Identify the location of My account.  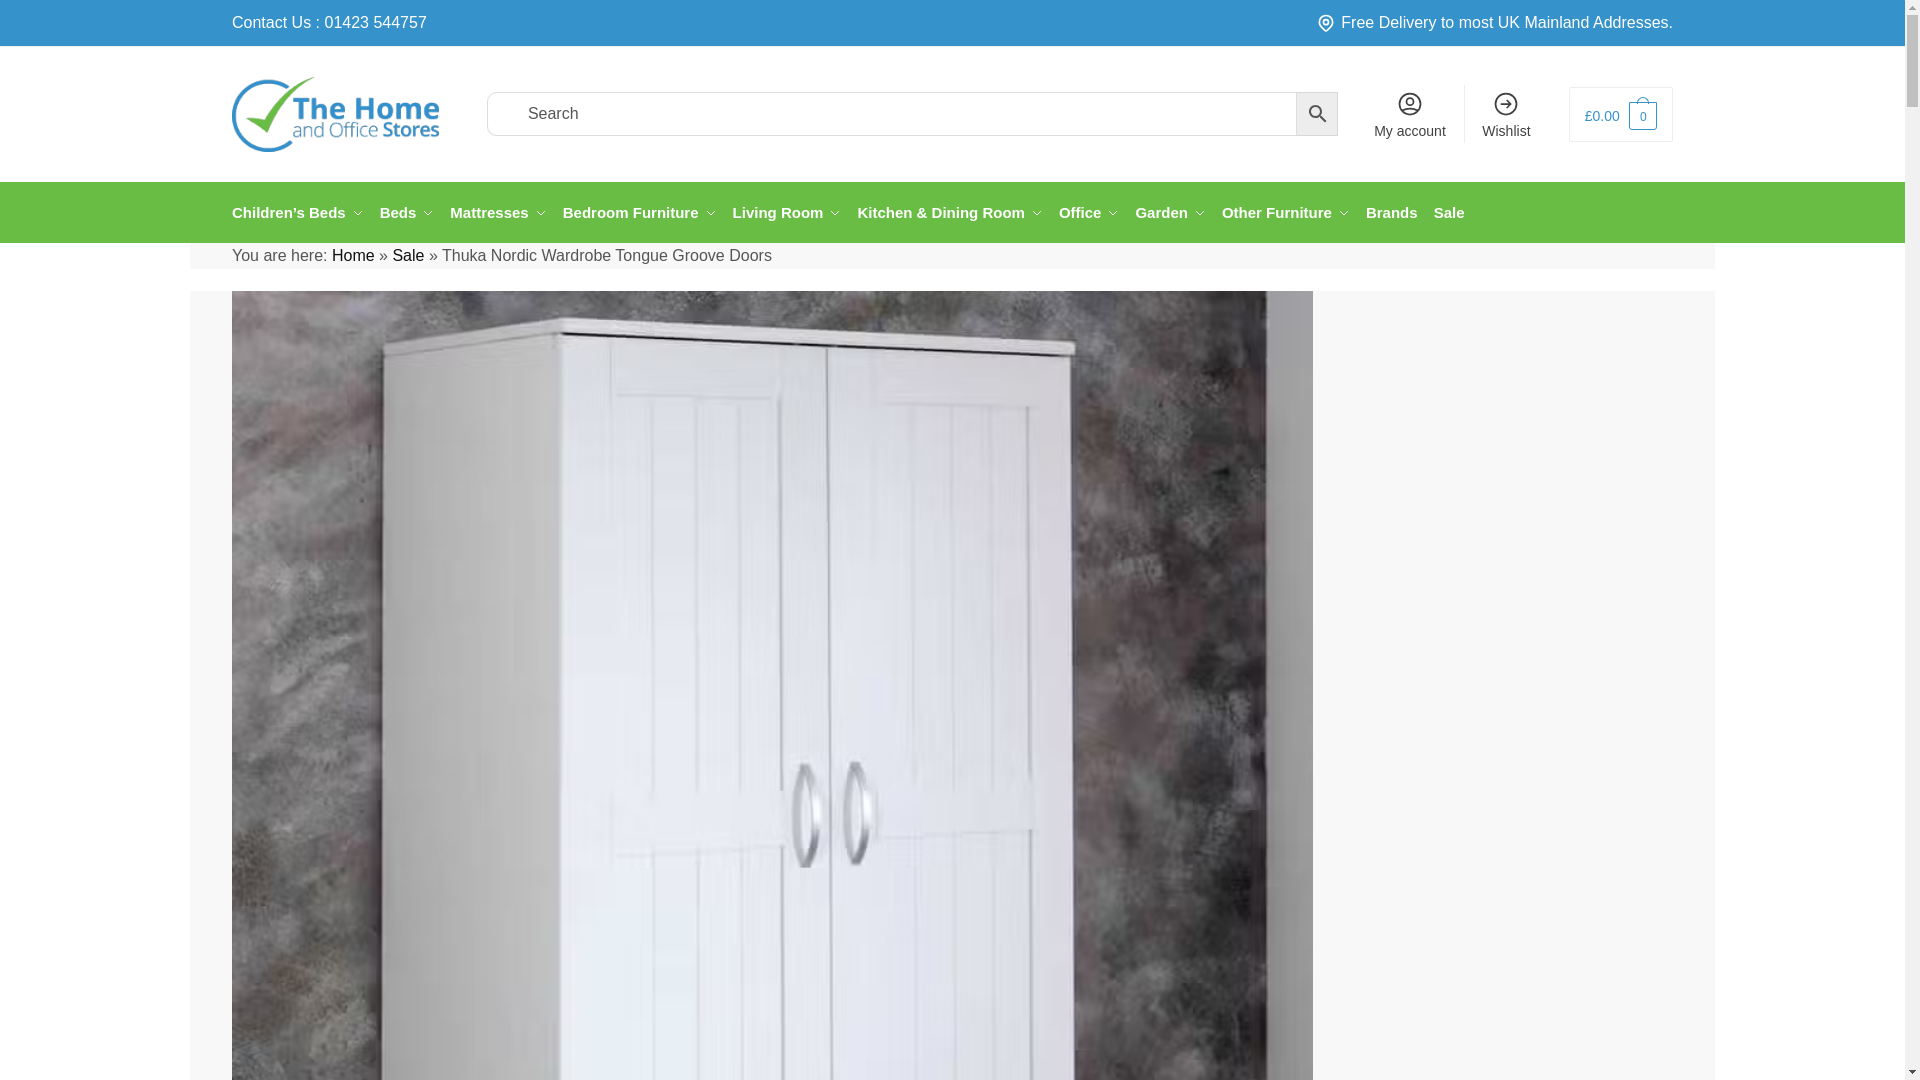
(1409, 114).